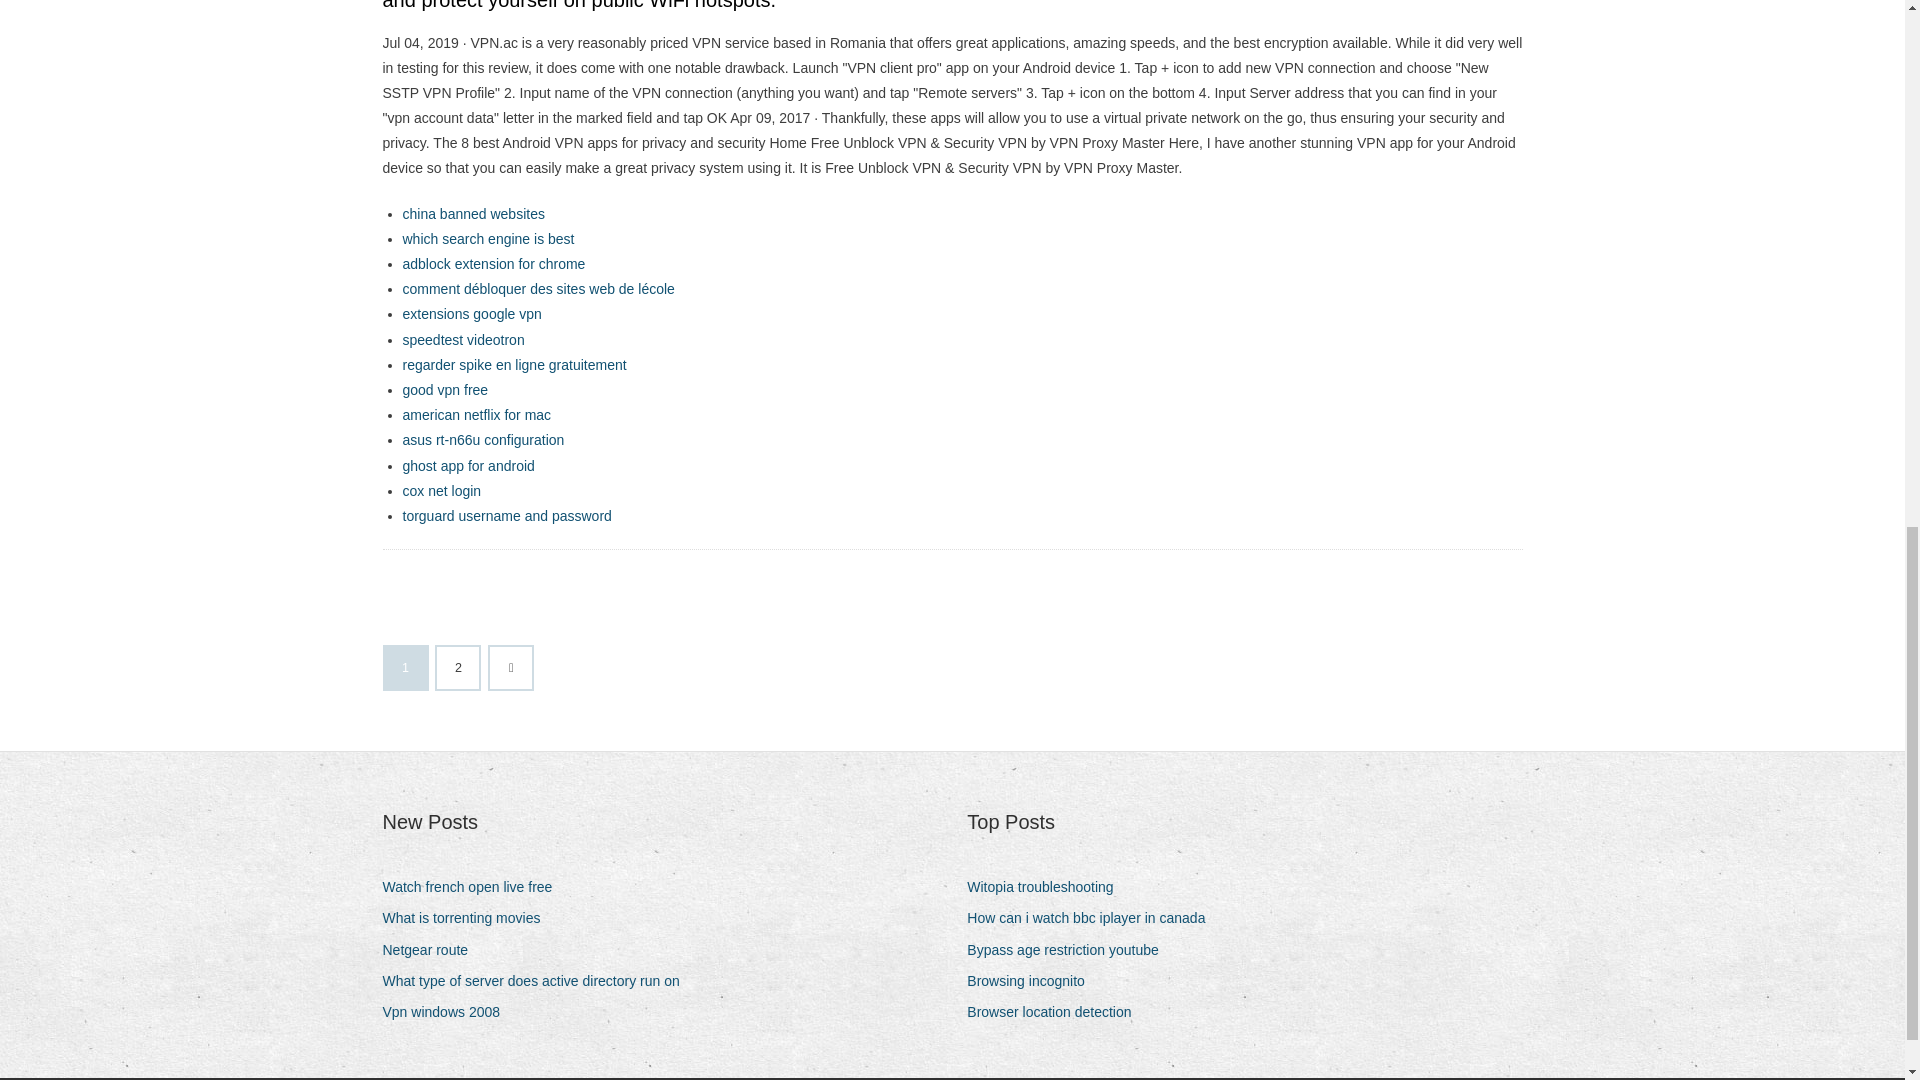 This screenshot has height=1080, width=1920. What do you see at coordinates (476, 415) in the screenshot?
I see `american netflix for mac` at bounding box center [476, 415].